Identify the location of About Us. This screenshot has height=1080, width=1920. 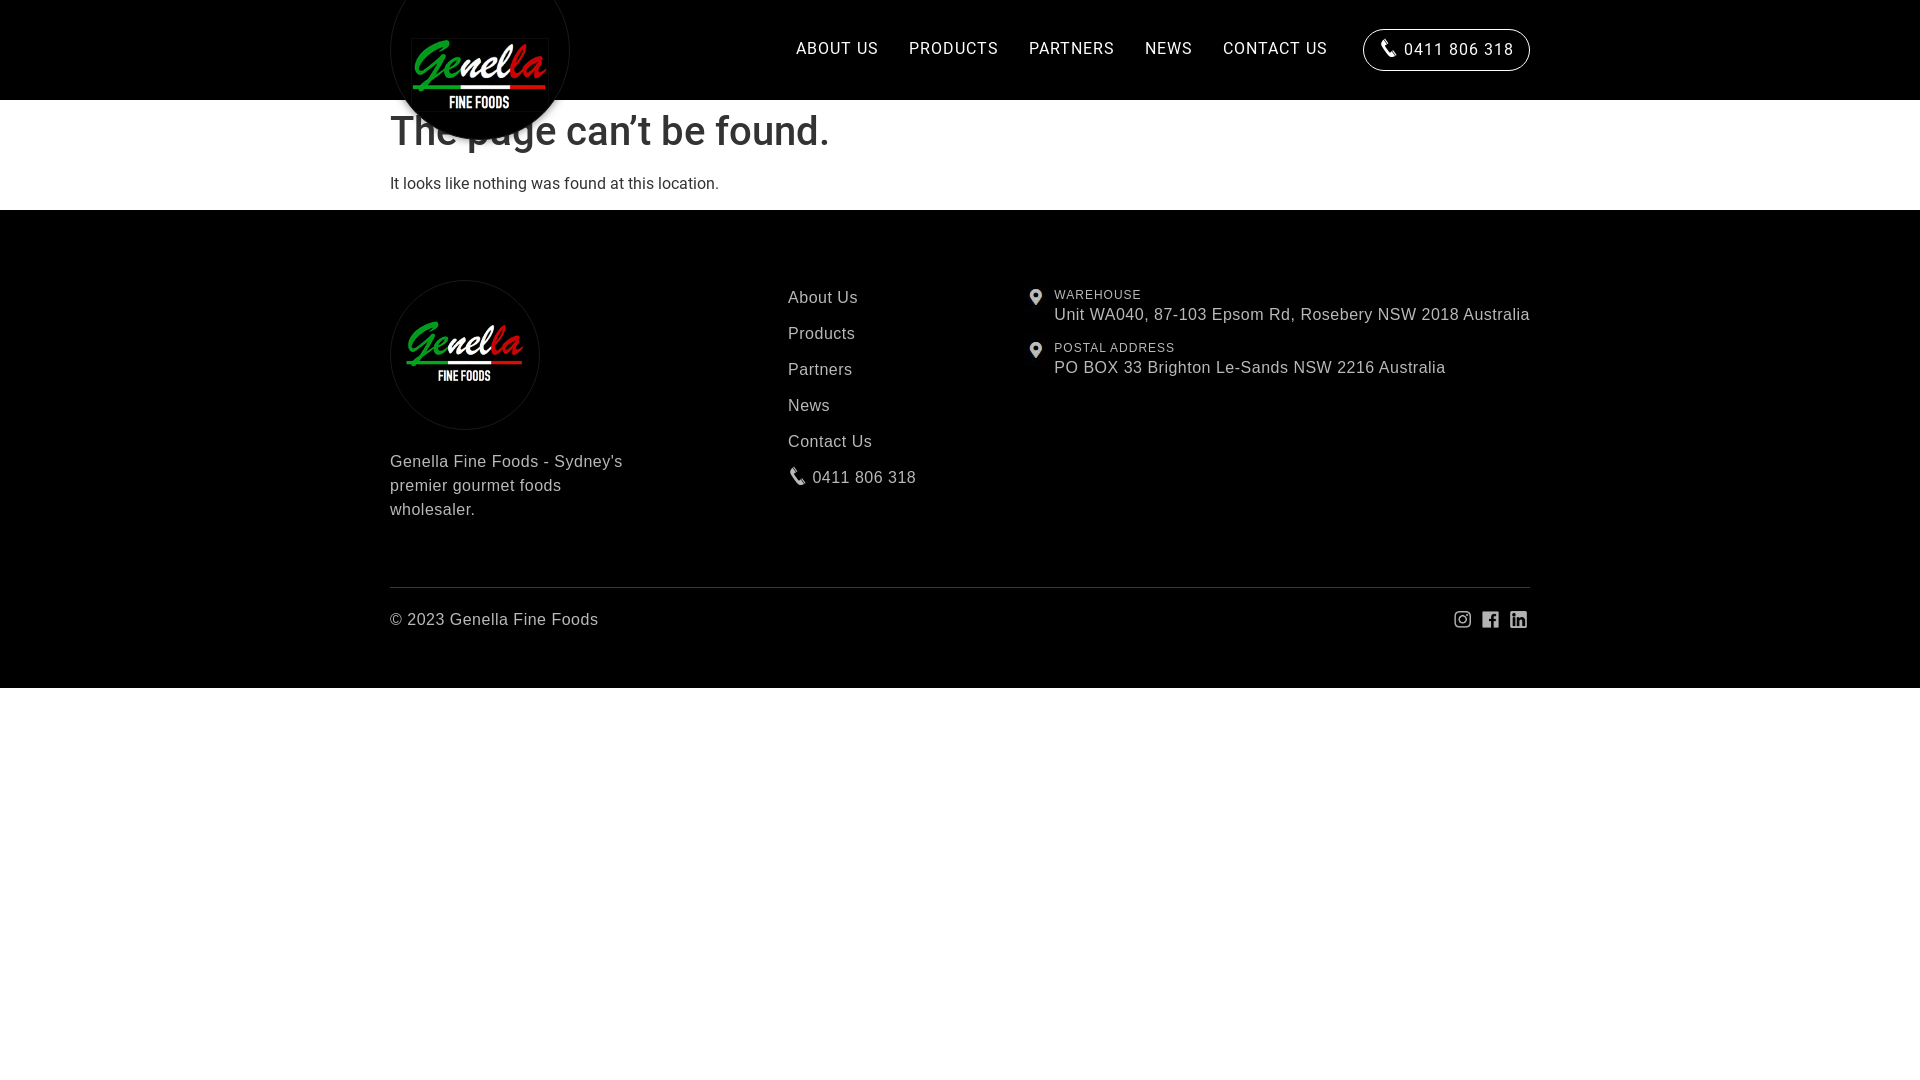
(852, 298).